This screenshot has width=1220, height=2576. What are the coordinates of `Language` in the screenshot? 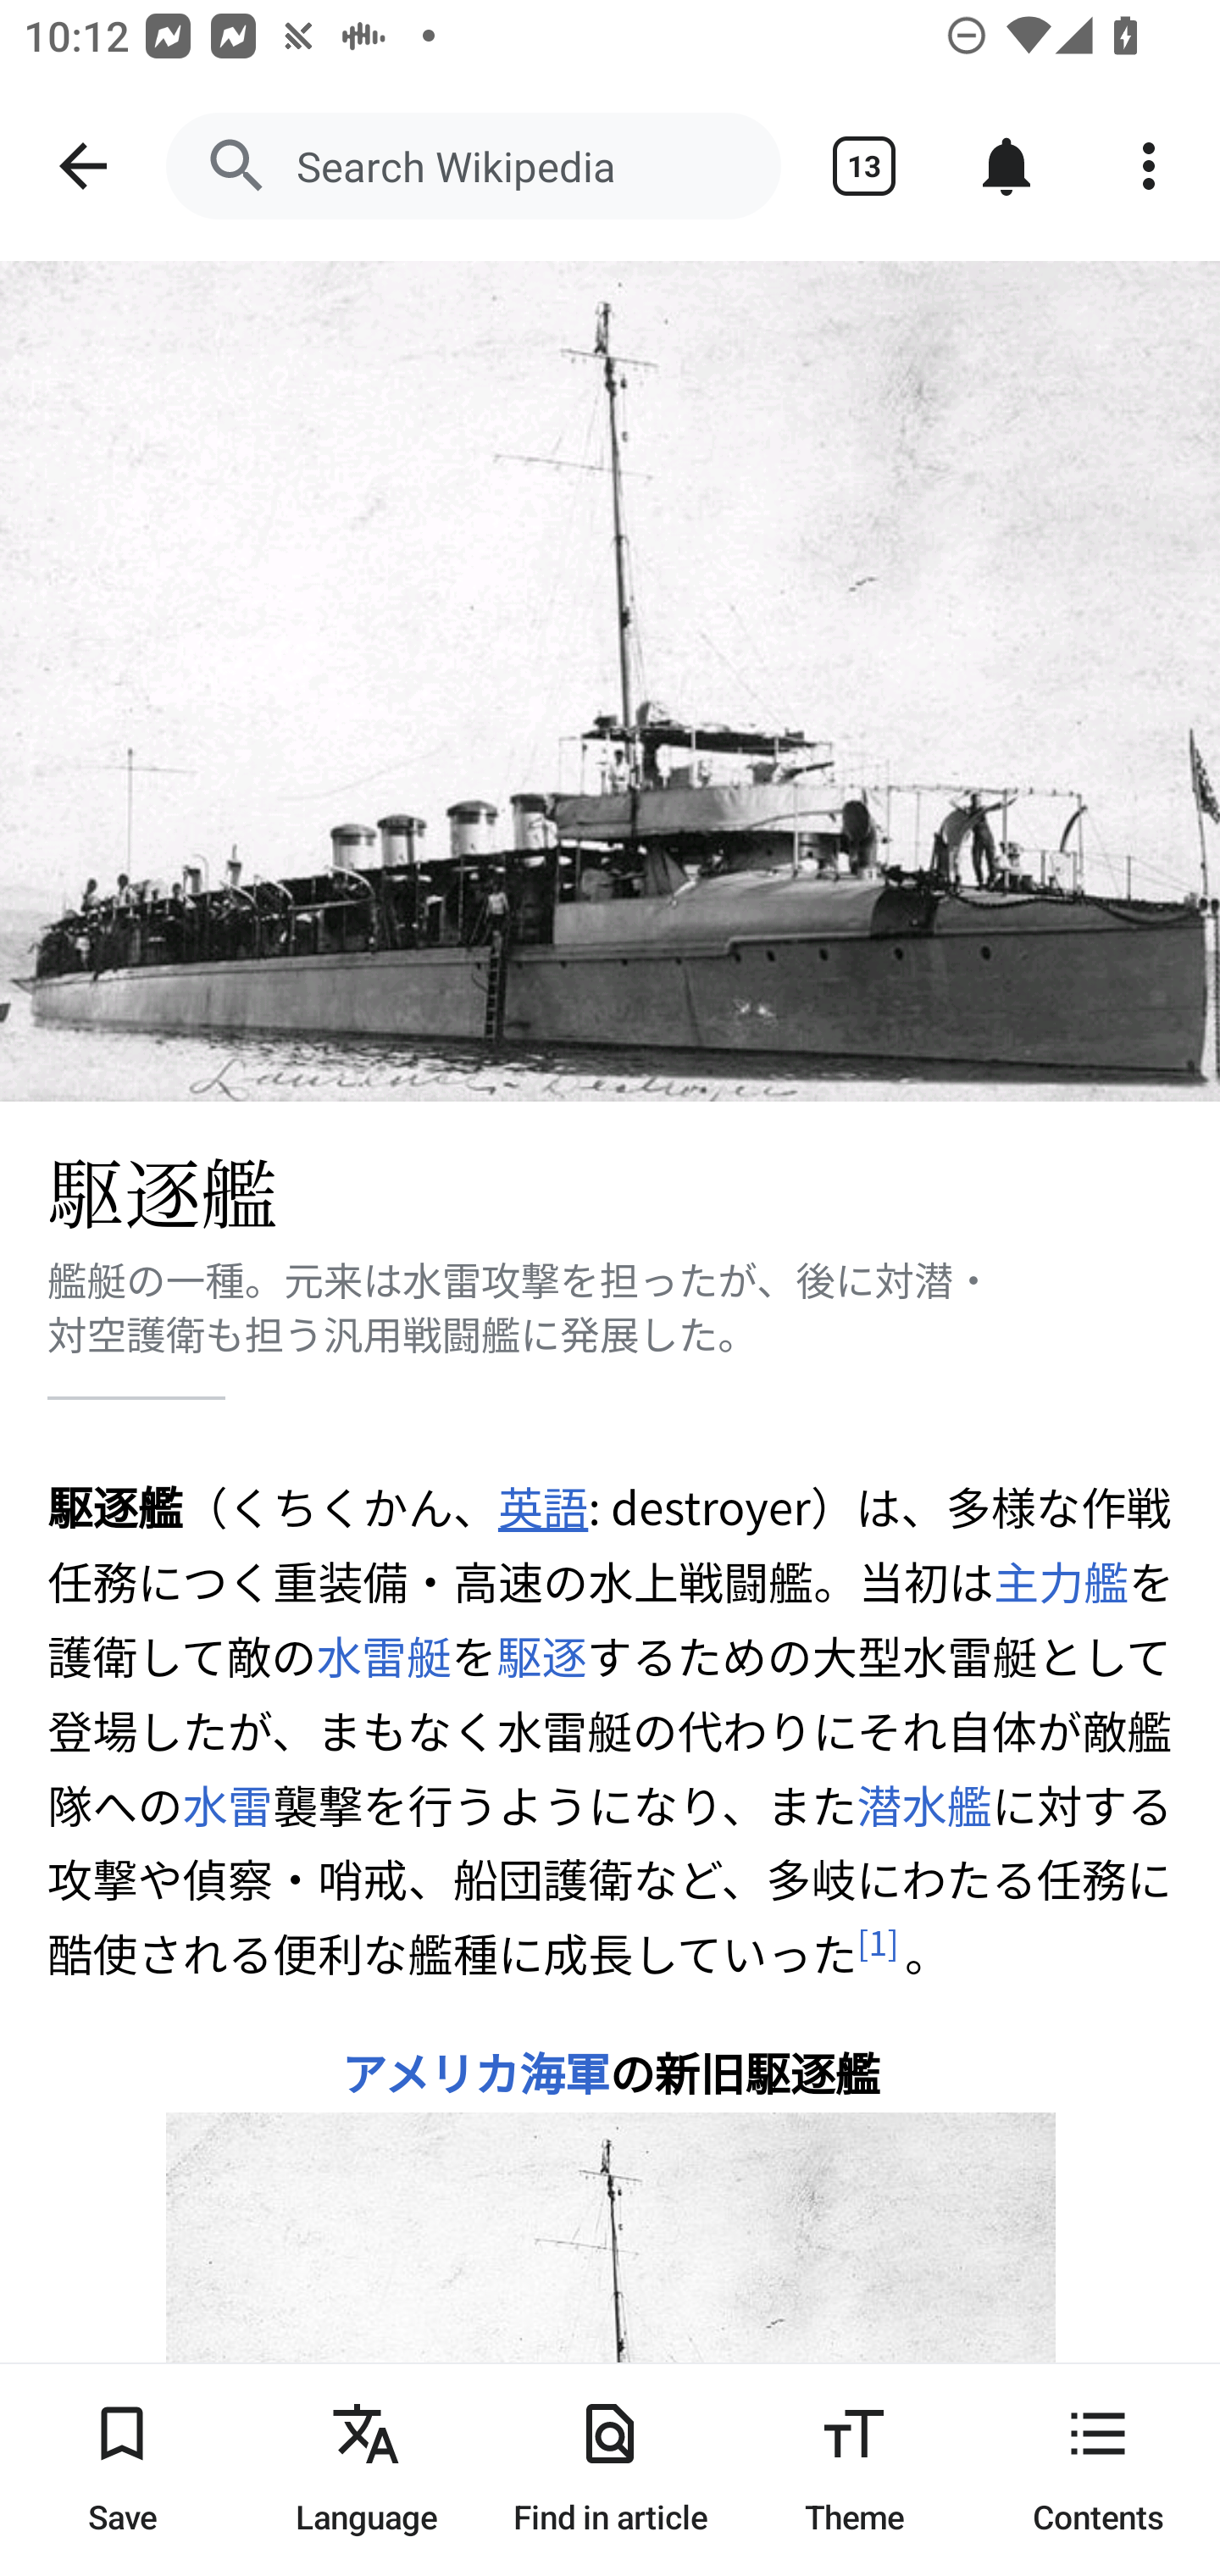 It's located at (366, 2469).